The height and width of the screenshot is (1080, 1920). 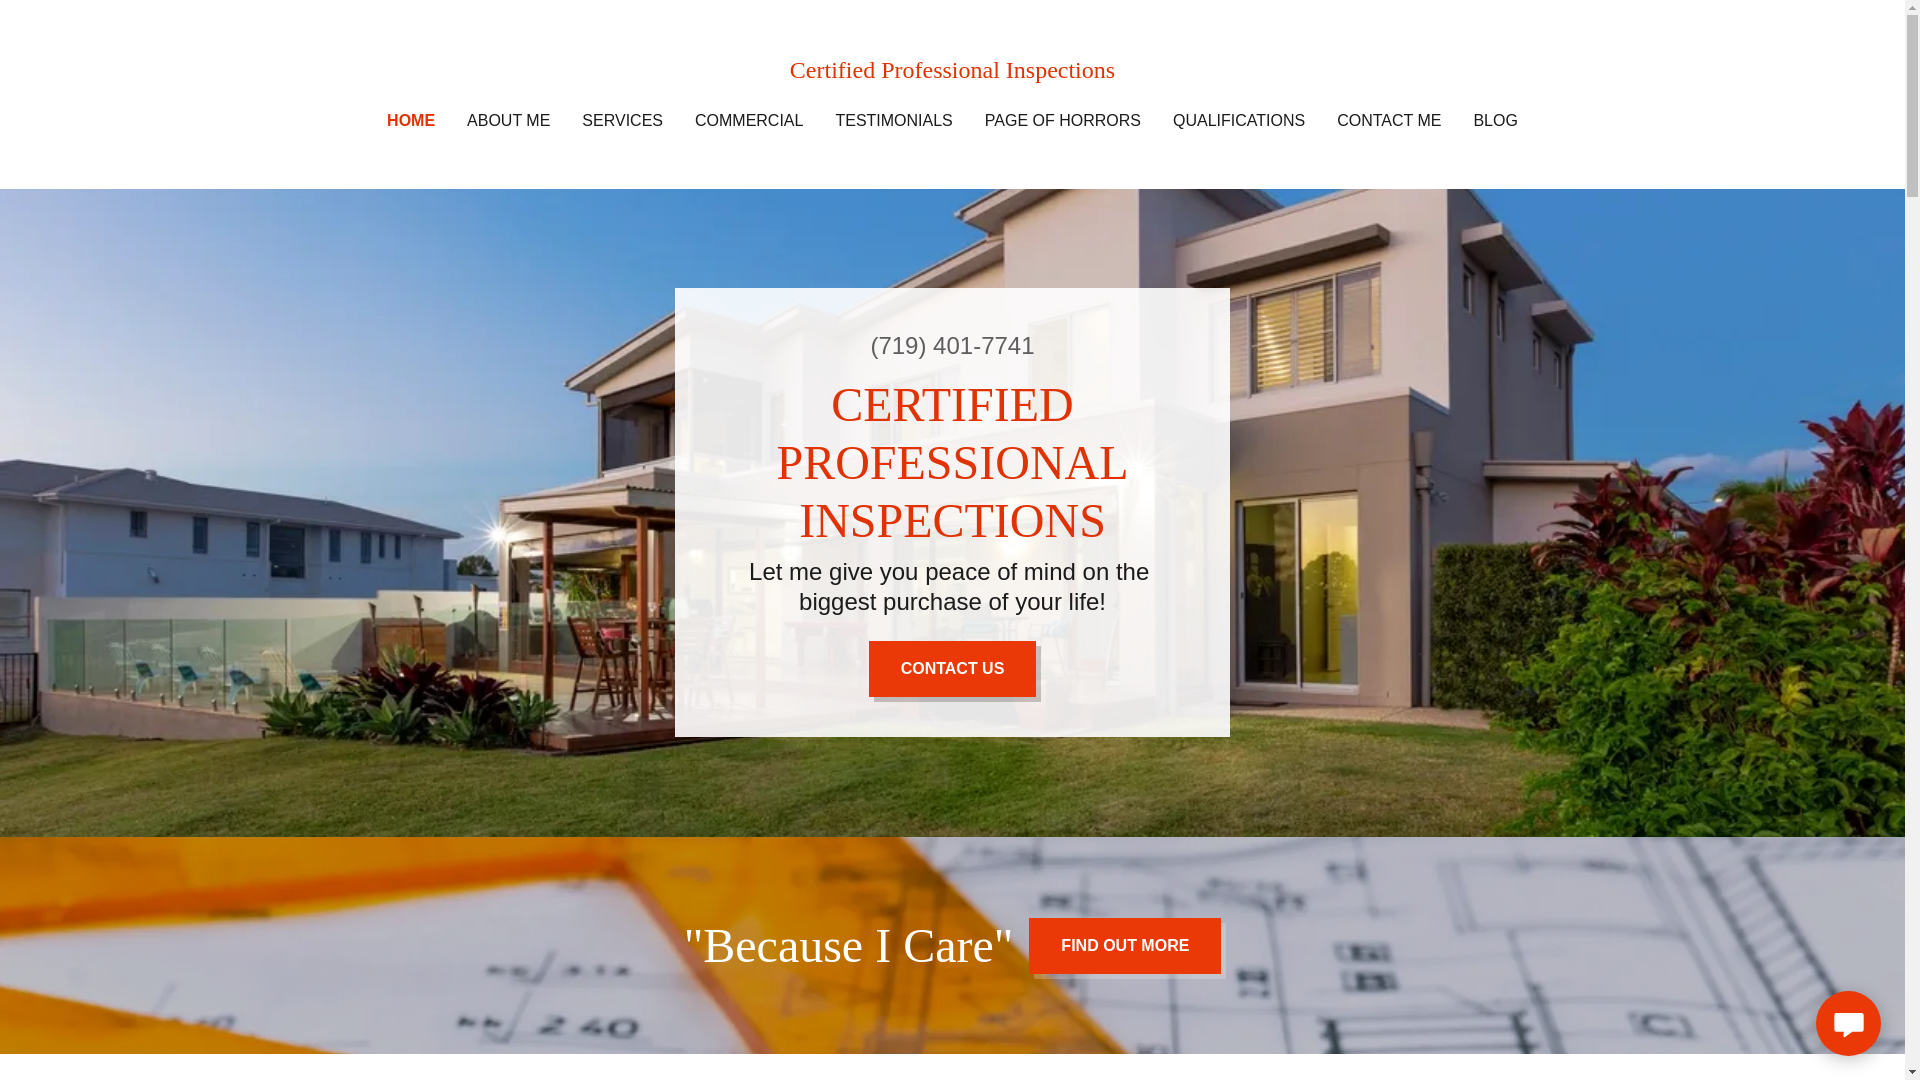 I want to click on ABOUT ME, so click(x=508, y=120).